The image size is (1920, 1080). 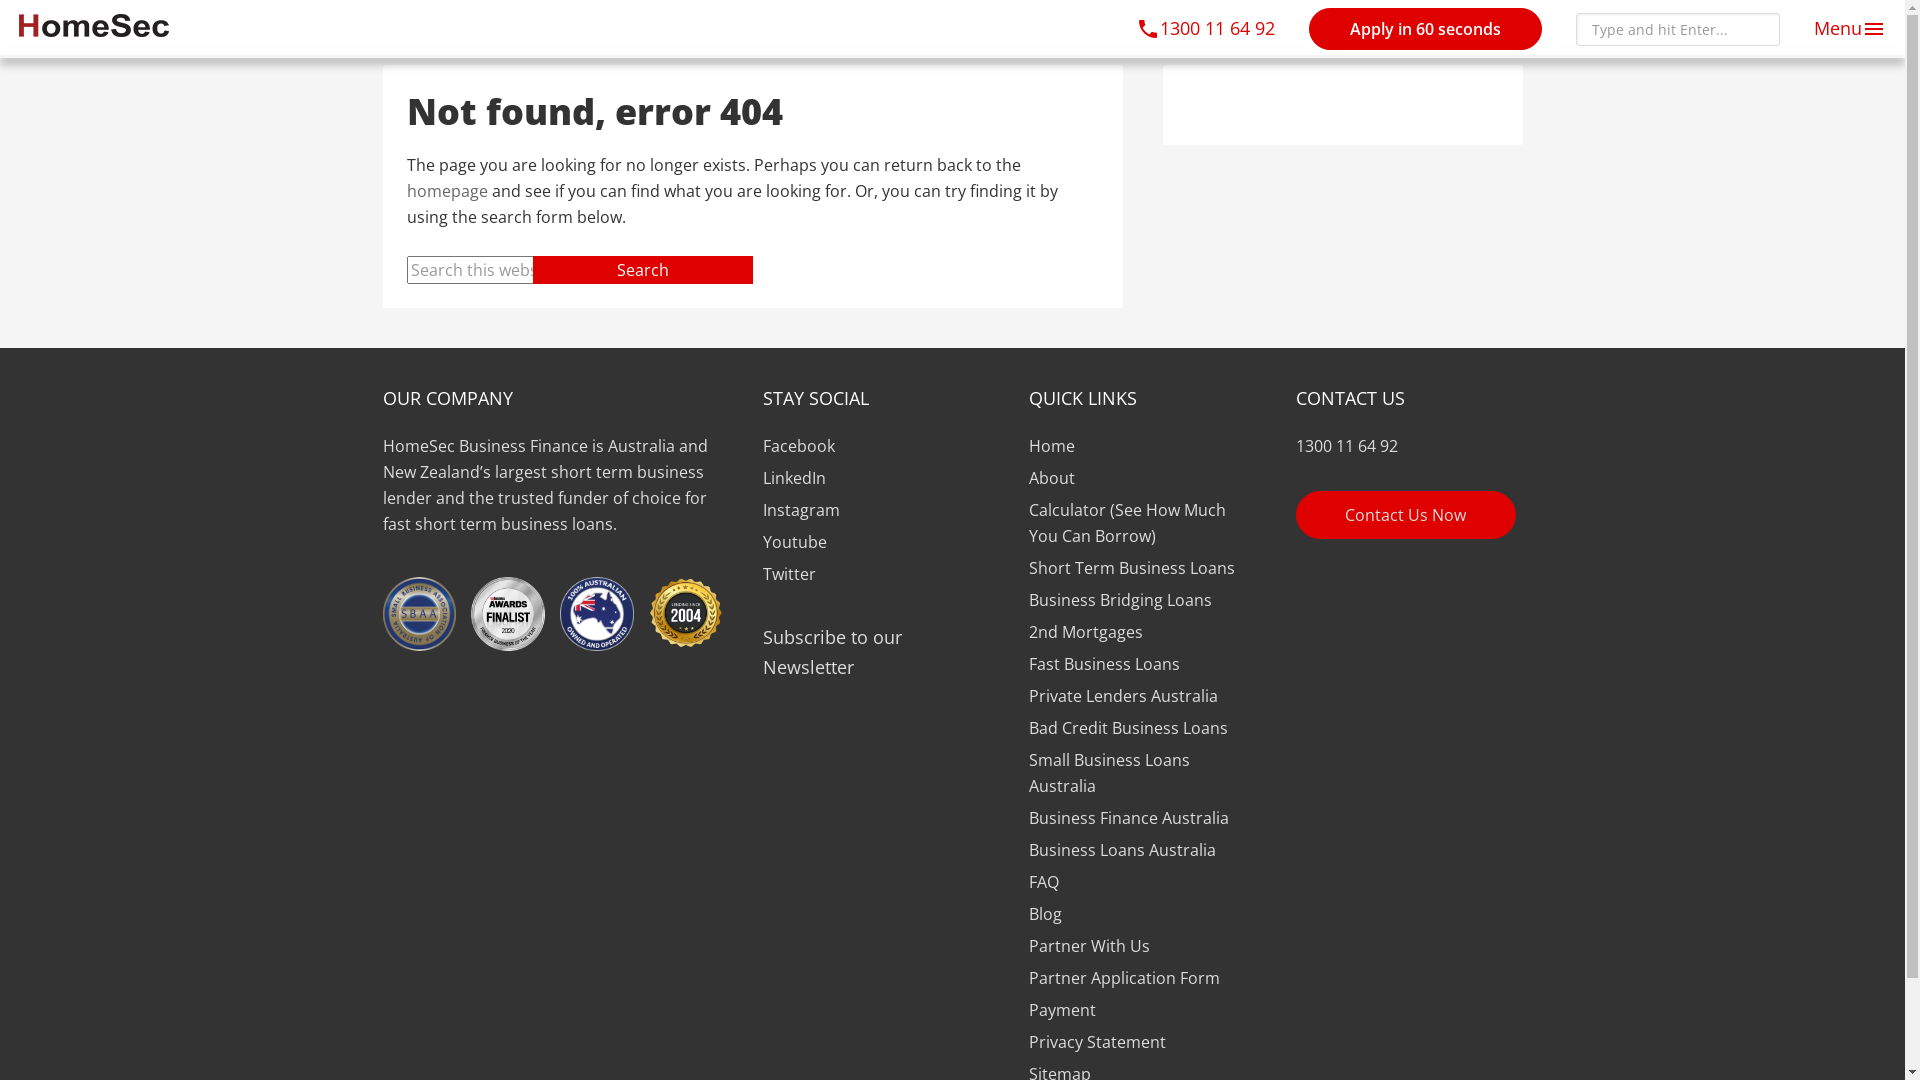 I want to click on Short Term Business Loans, so click(x=1132, y=568).